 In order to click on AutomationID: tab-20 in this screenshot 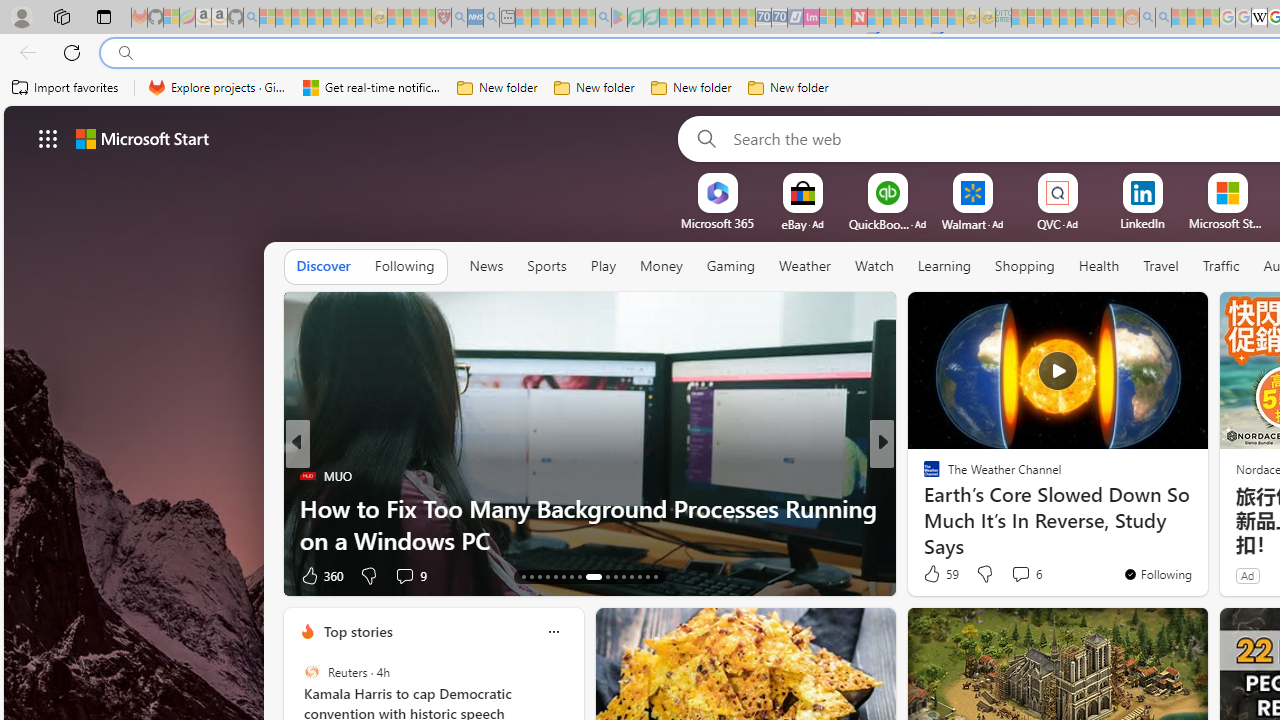, I will do `click(578, 576)`.